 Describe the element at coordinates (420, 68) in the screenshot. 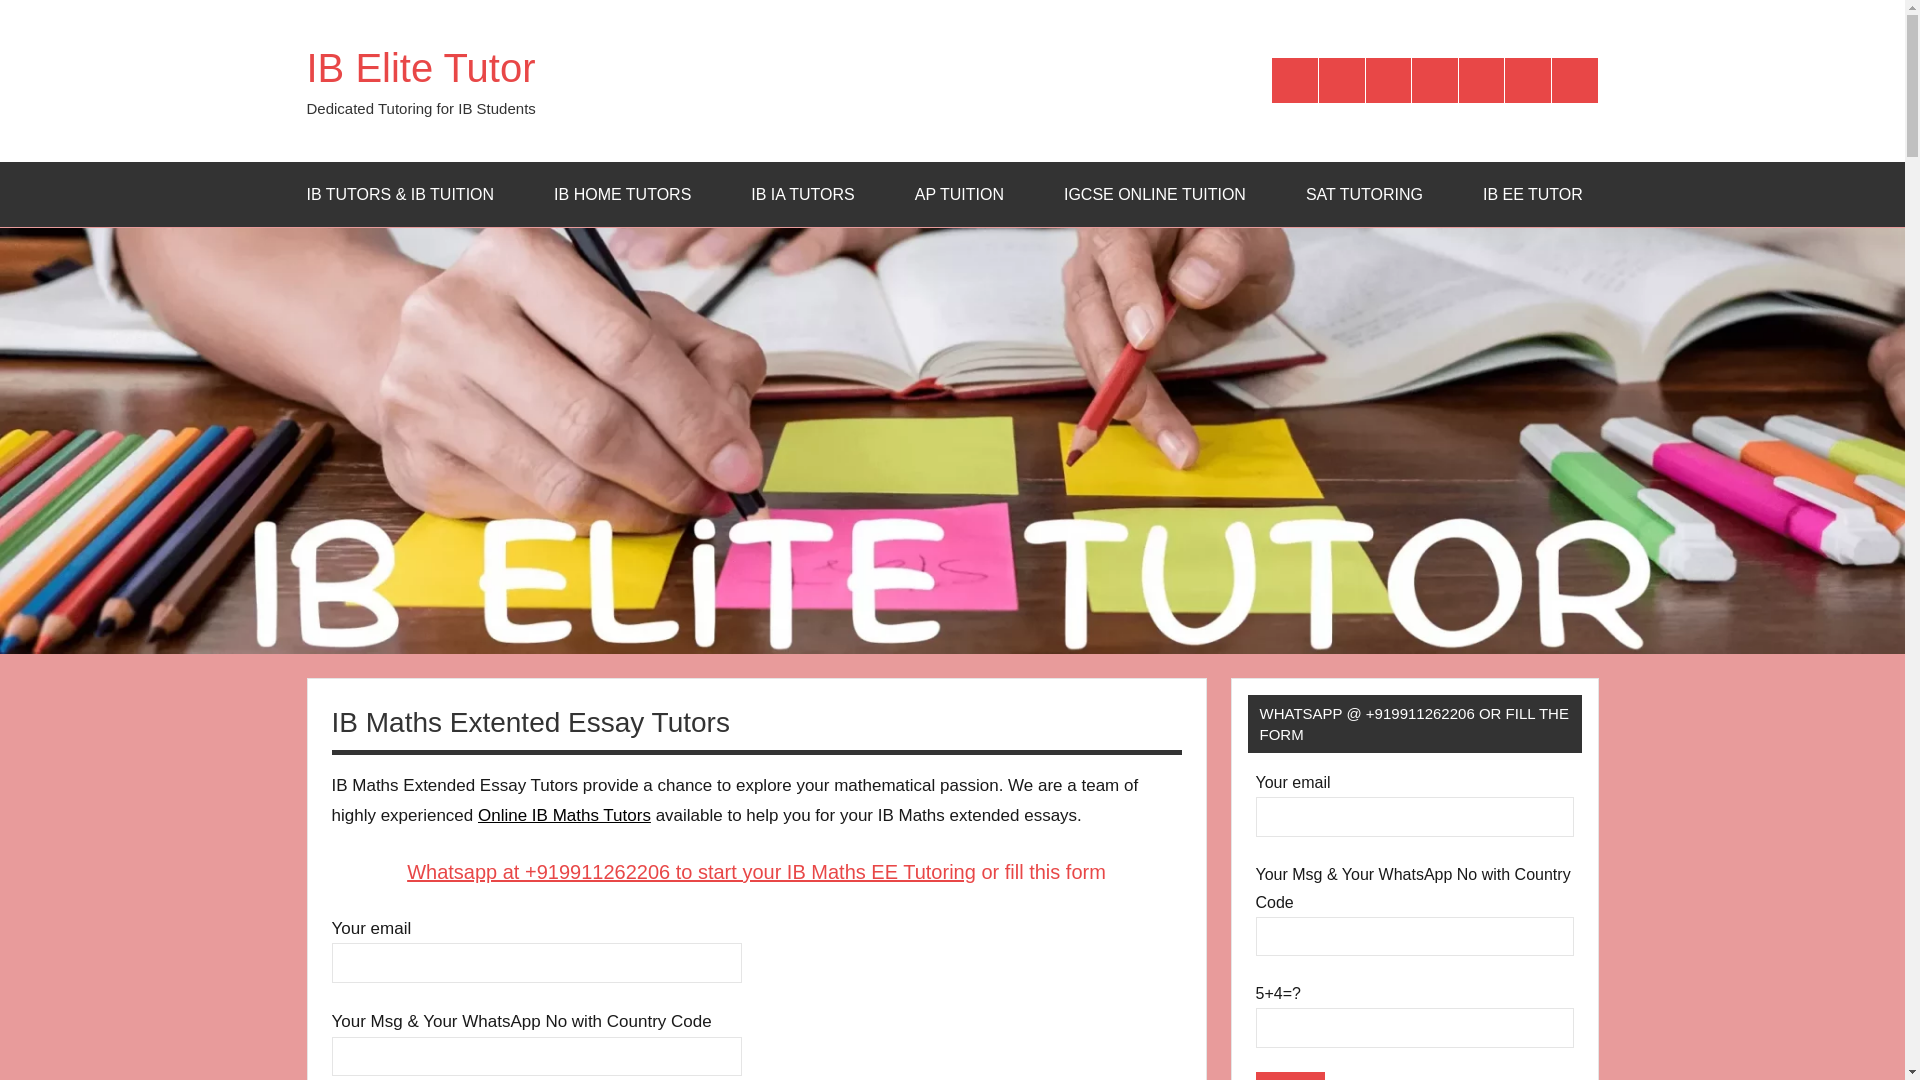

I see `IB Elite Tutor` at that location.